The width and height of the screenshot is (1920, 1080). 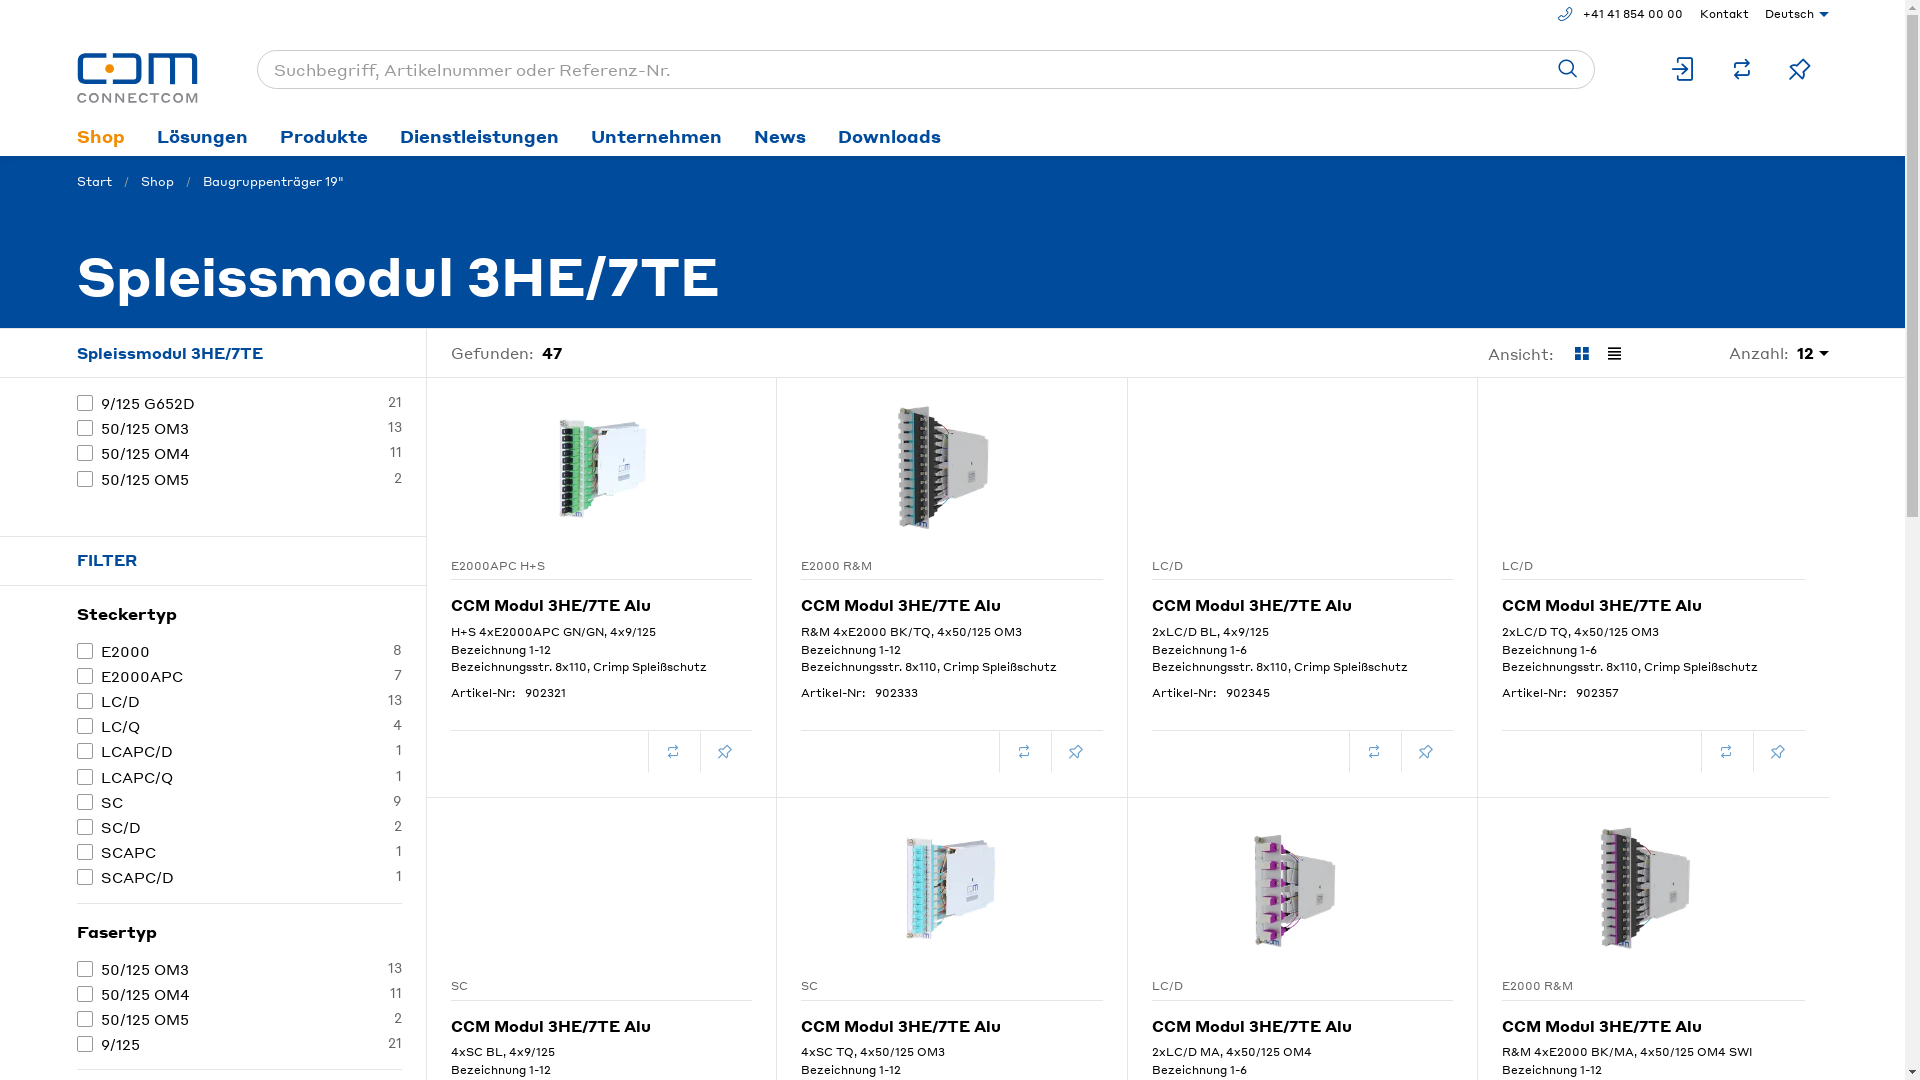 What do you see at coordinates (1654, 598) in the screenshot?
I see `CCM Modul 3HE/7TE Alu` at bounding box center [1654, 598].